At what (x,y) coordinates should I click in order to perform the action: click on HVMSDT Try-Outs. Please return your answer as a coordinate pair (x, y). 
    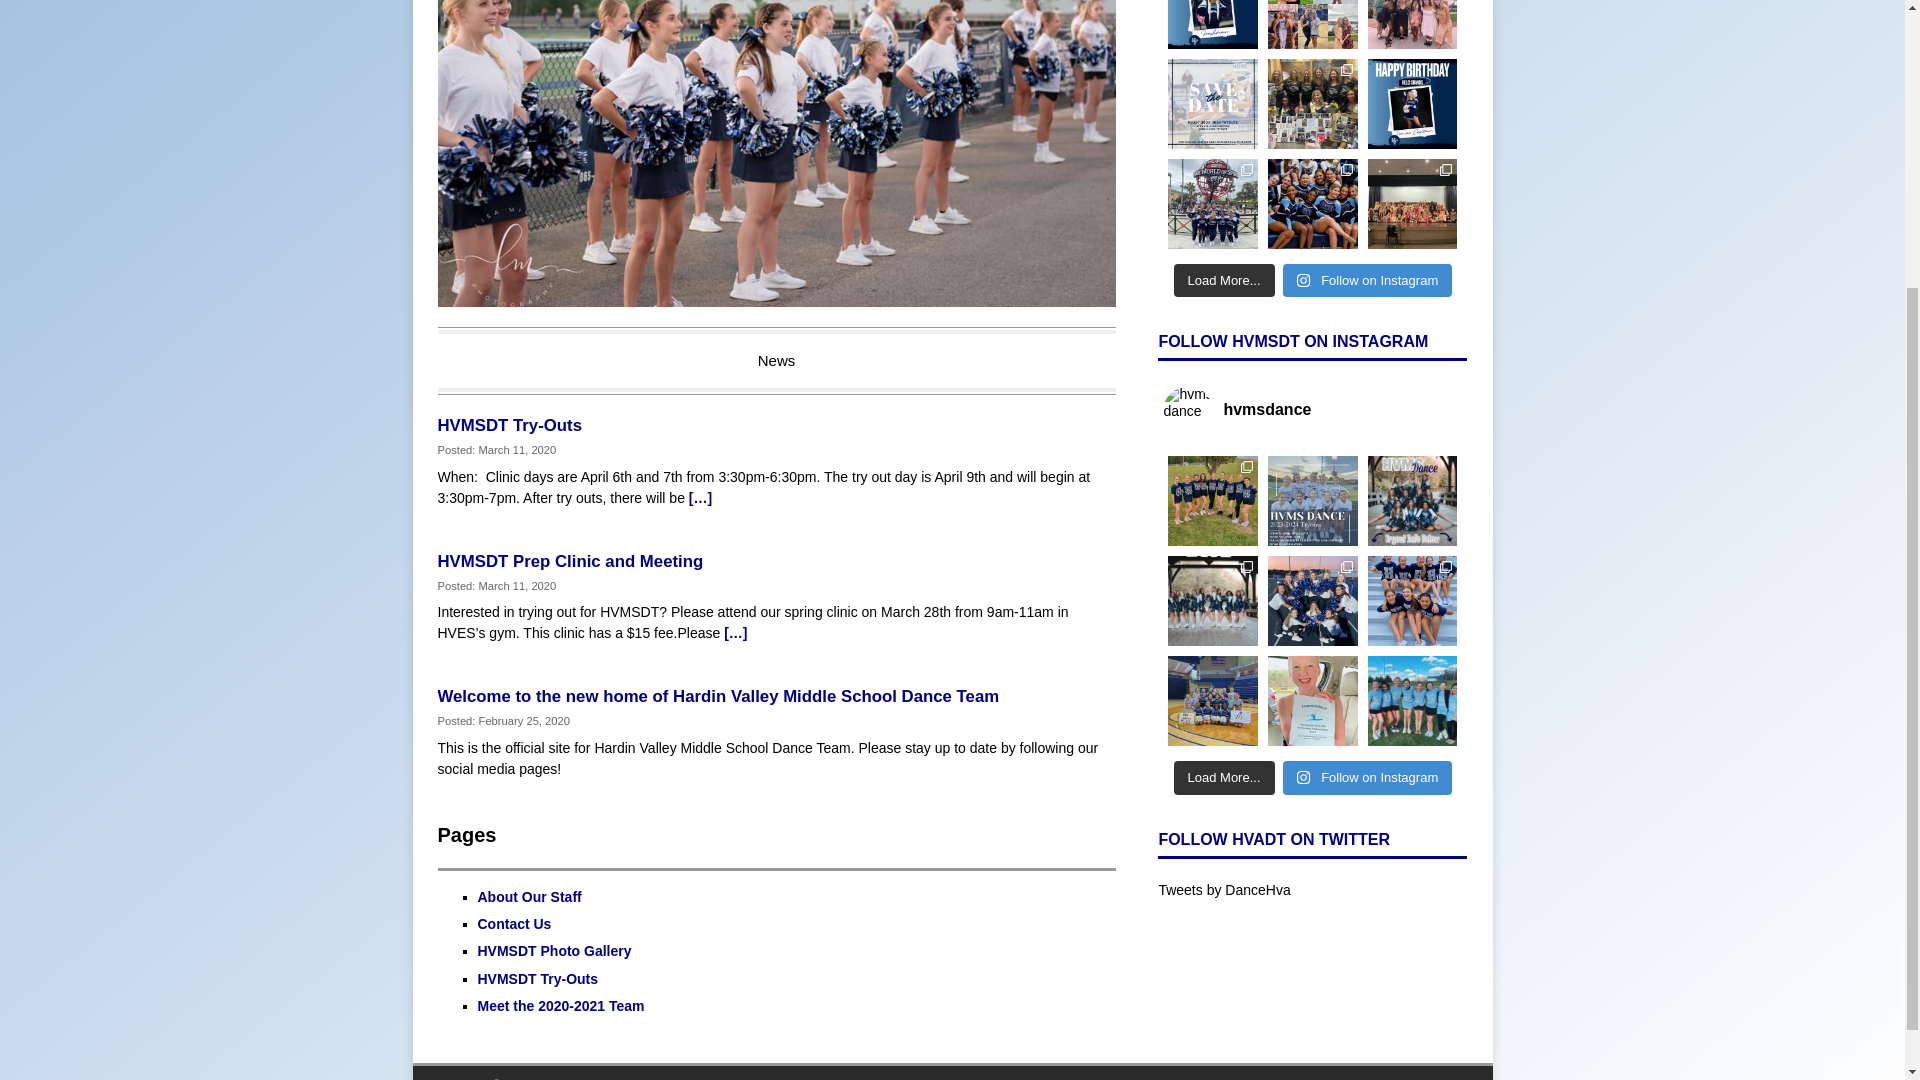
    Looking at the image, I should click on (700, 498).